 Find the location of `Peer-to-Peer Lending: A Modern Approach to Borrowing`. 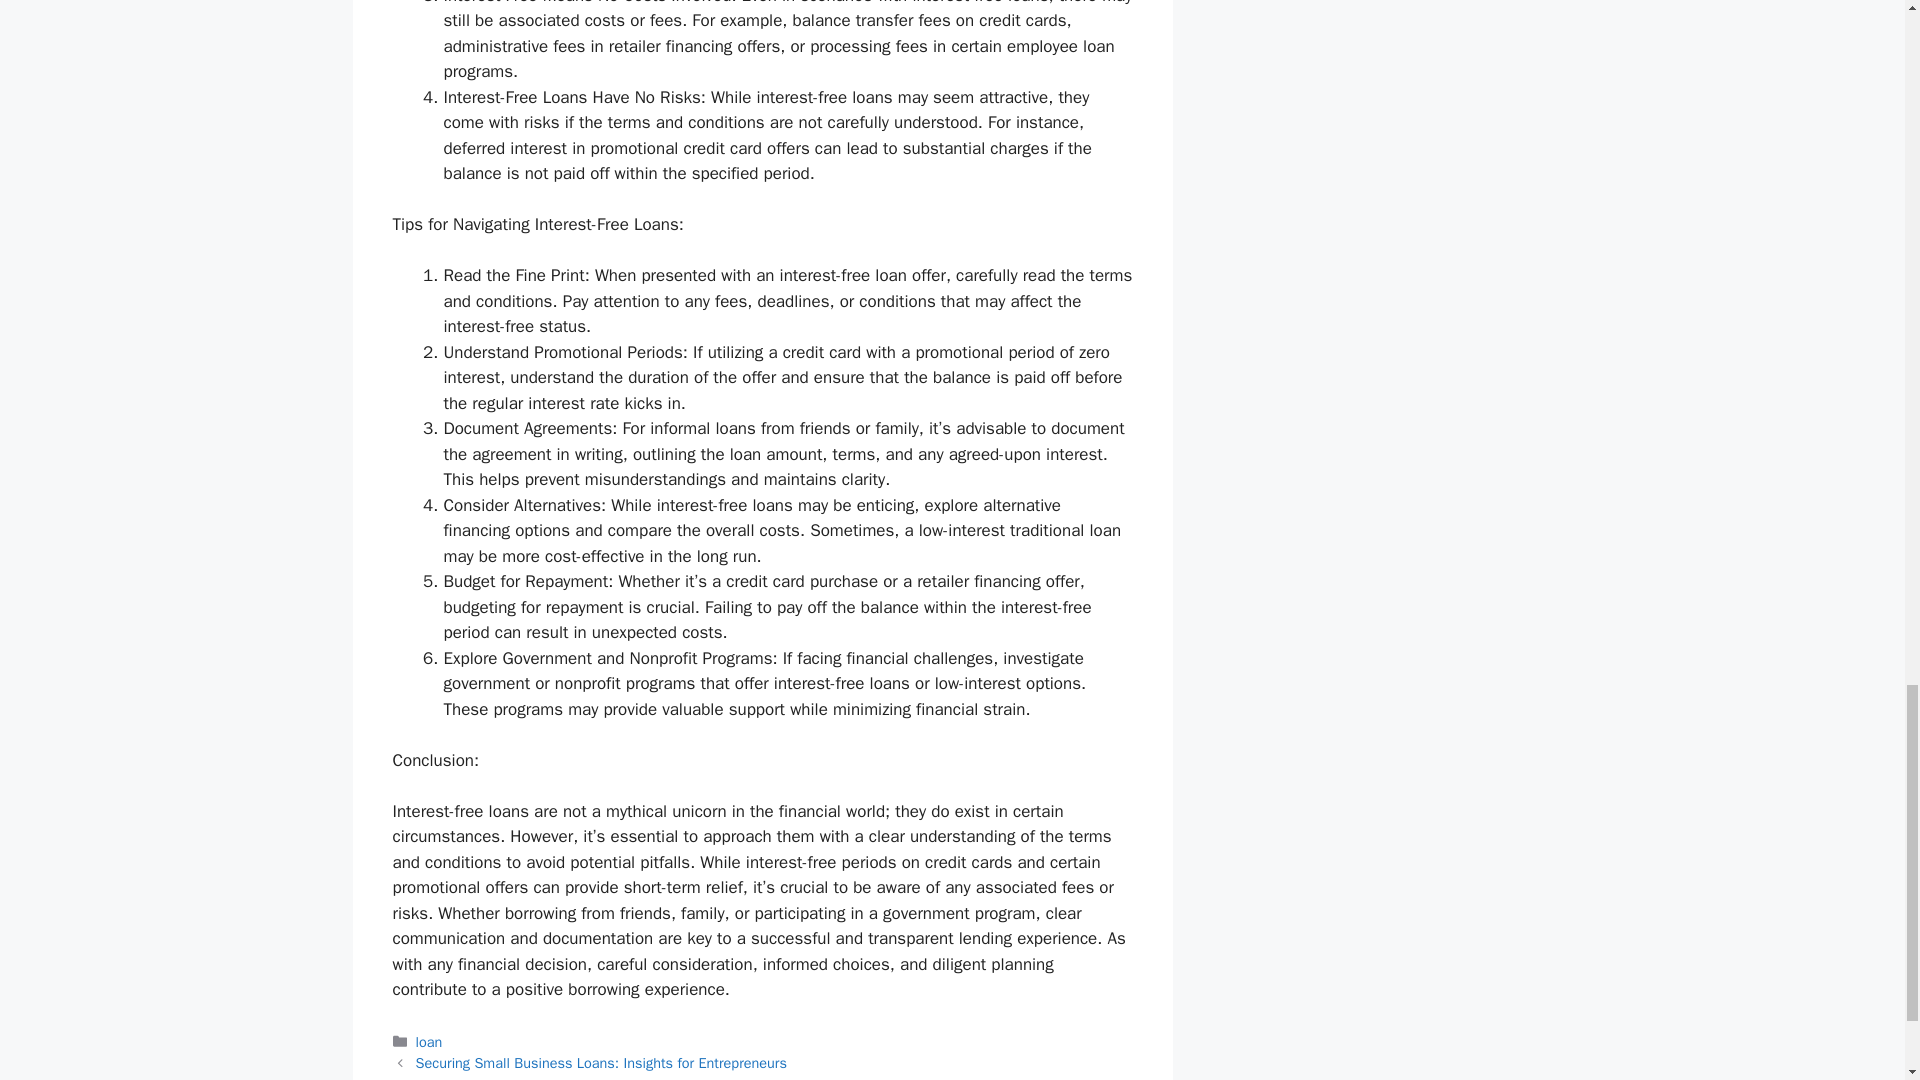

Peer-to-Peer Lending: A Modern Approach to Borrowing is located at coordinates (588, 1078).